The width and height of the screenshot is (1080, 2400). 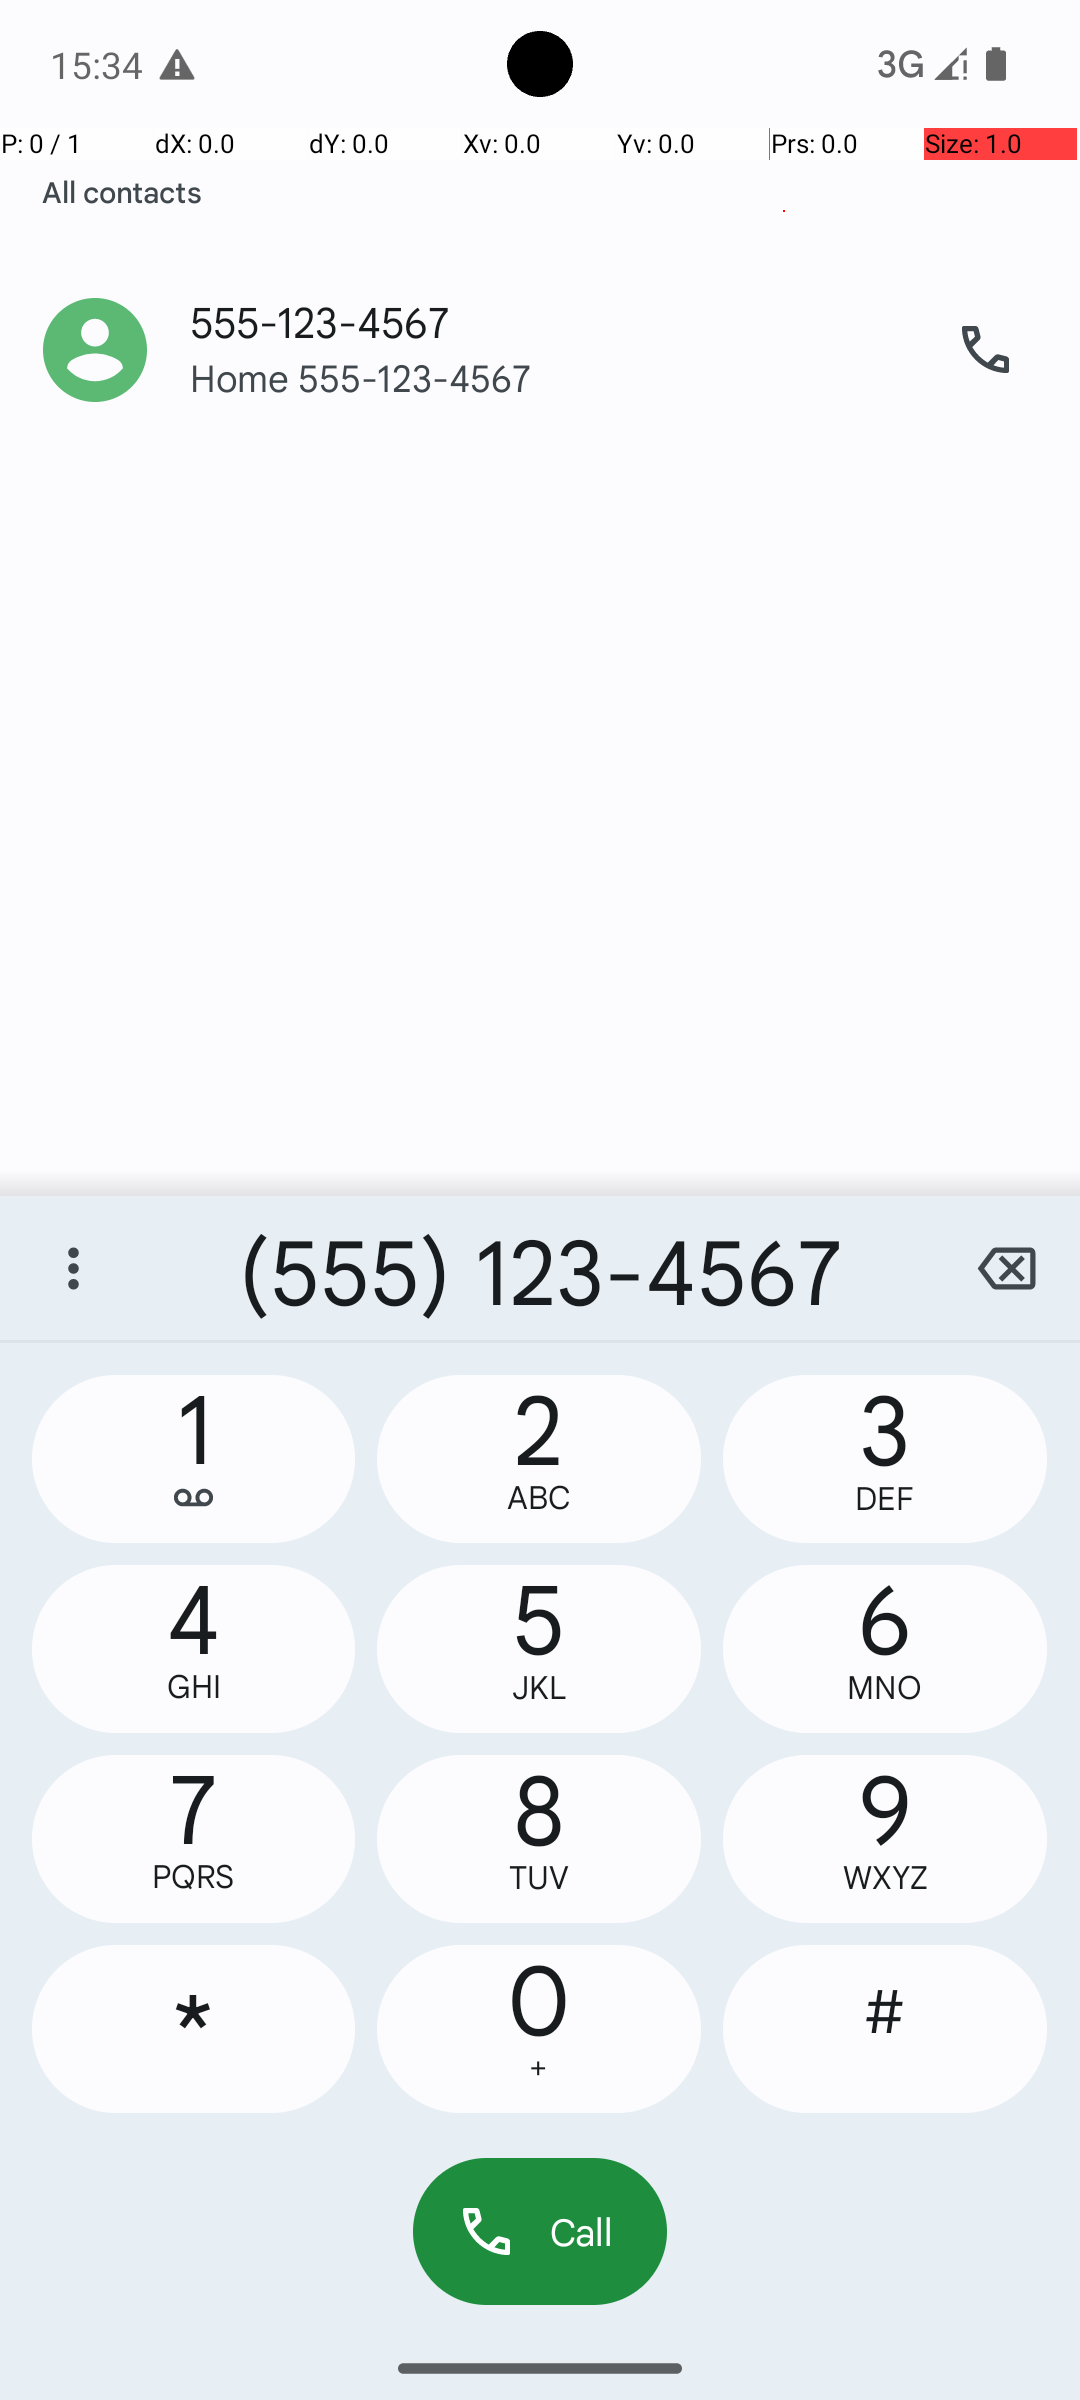 What do you see at coordinates (539, 1839) in the screenshot?
I see `8,TUV` at bounding box center [539, 1839].